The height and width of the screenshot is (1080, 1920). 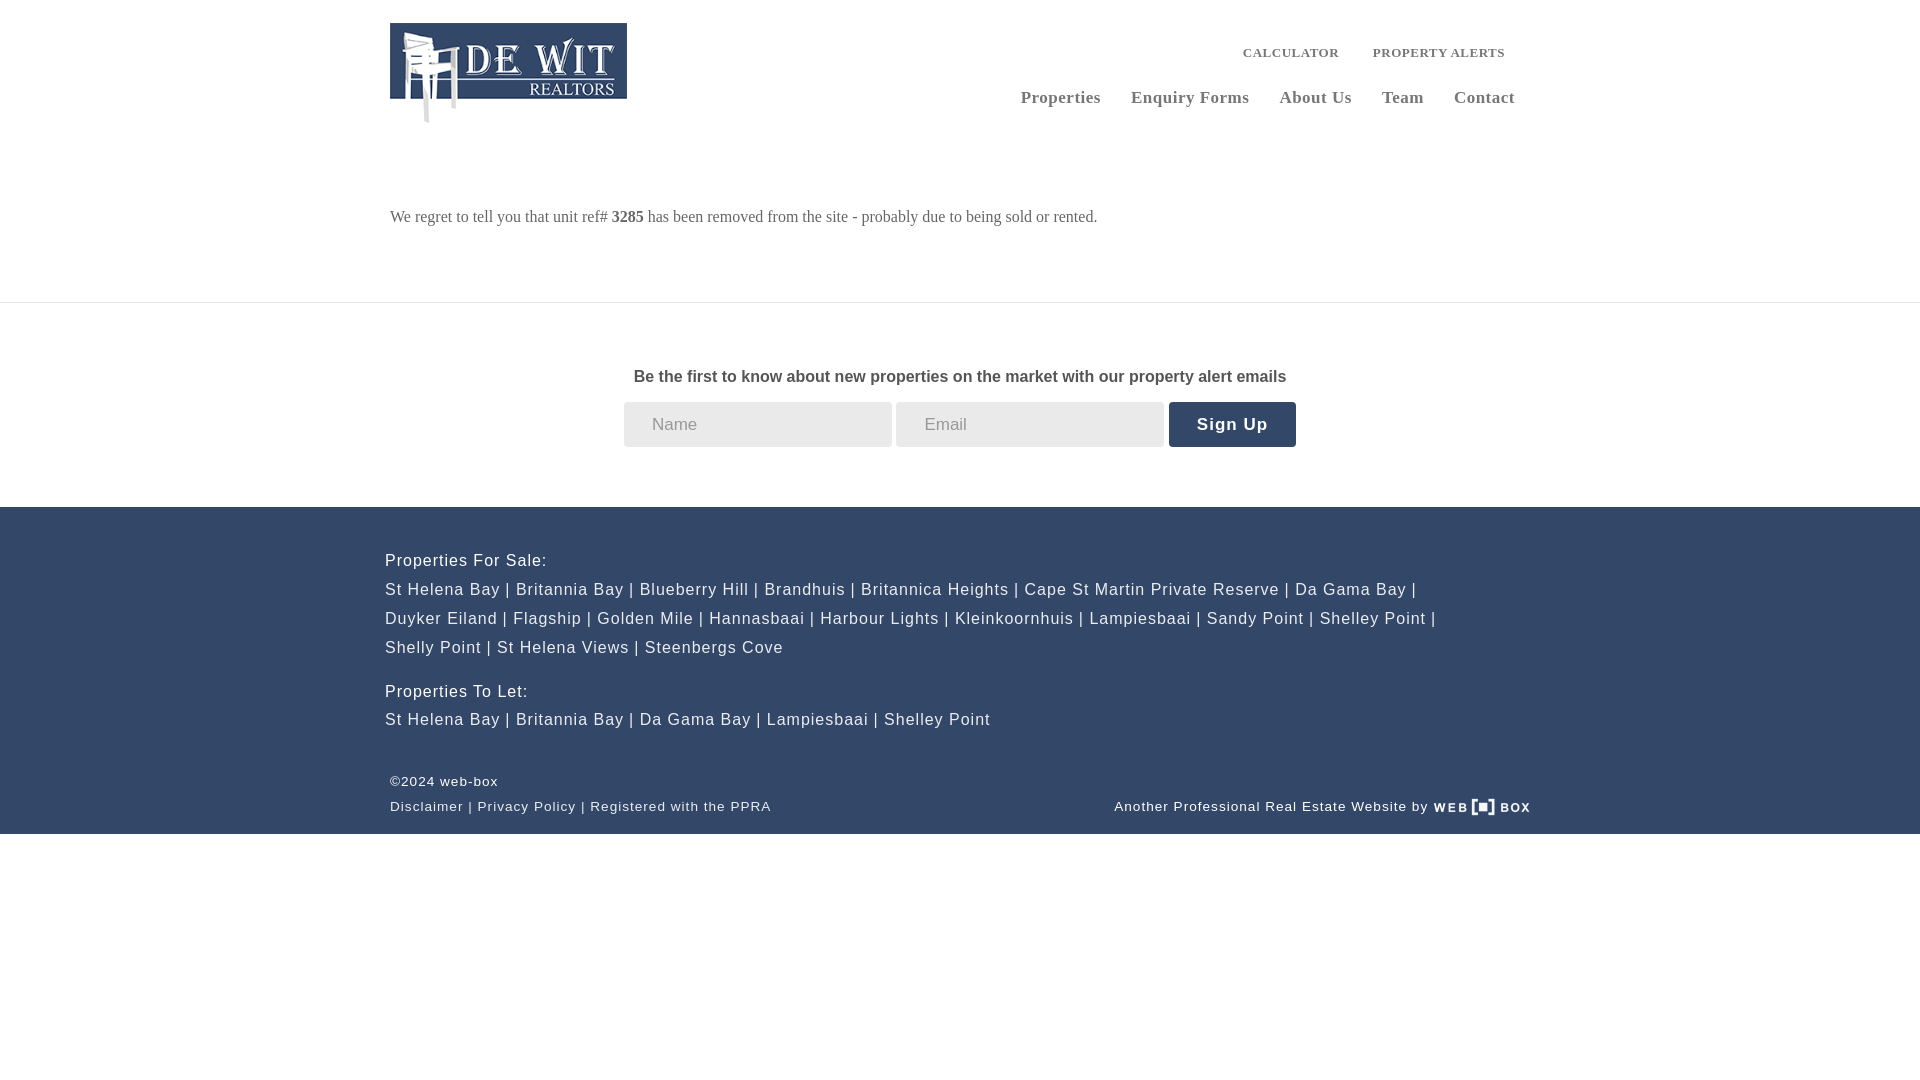 What do you see at coordinates (698, 590) in the screenshot?
I see `Properties for sale in Blueberry Hill, St Helena Bay` at bounding box center [698, 590].